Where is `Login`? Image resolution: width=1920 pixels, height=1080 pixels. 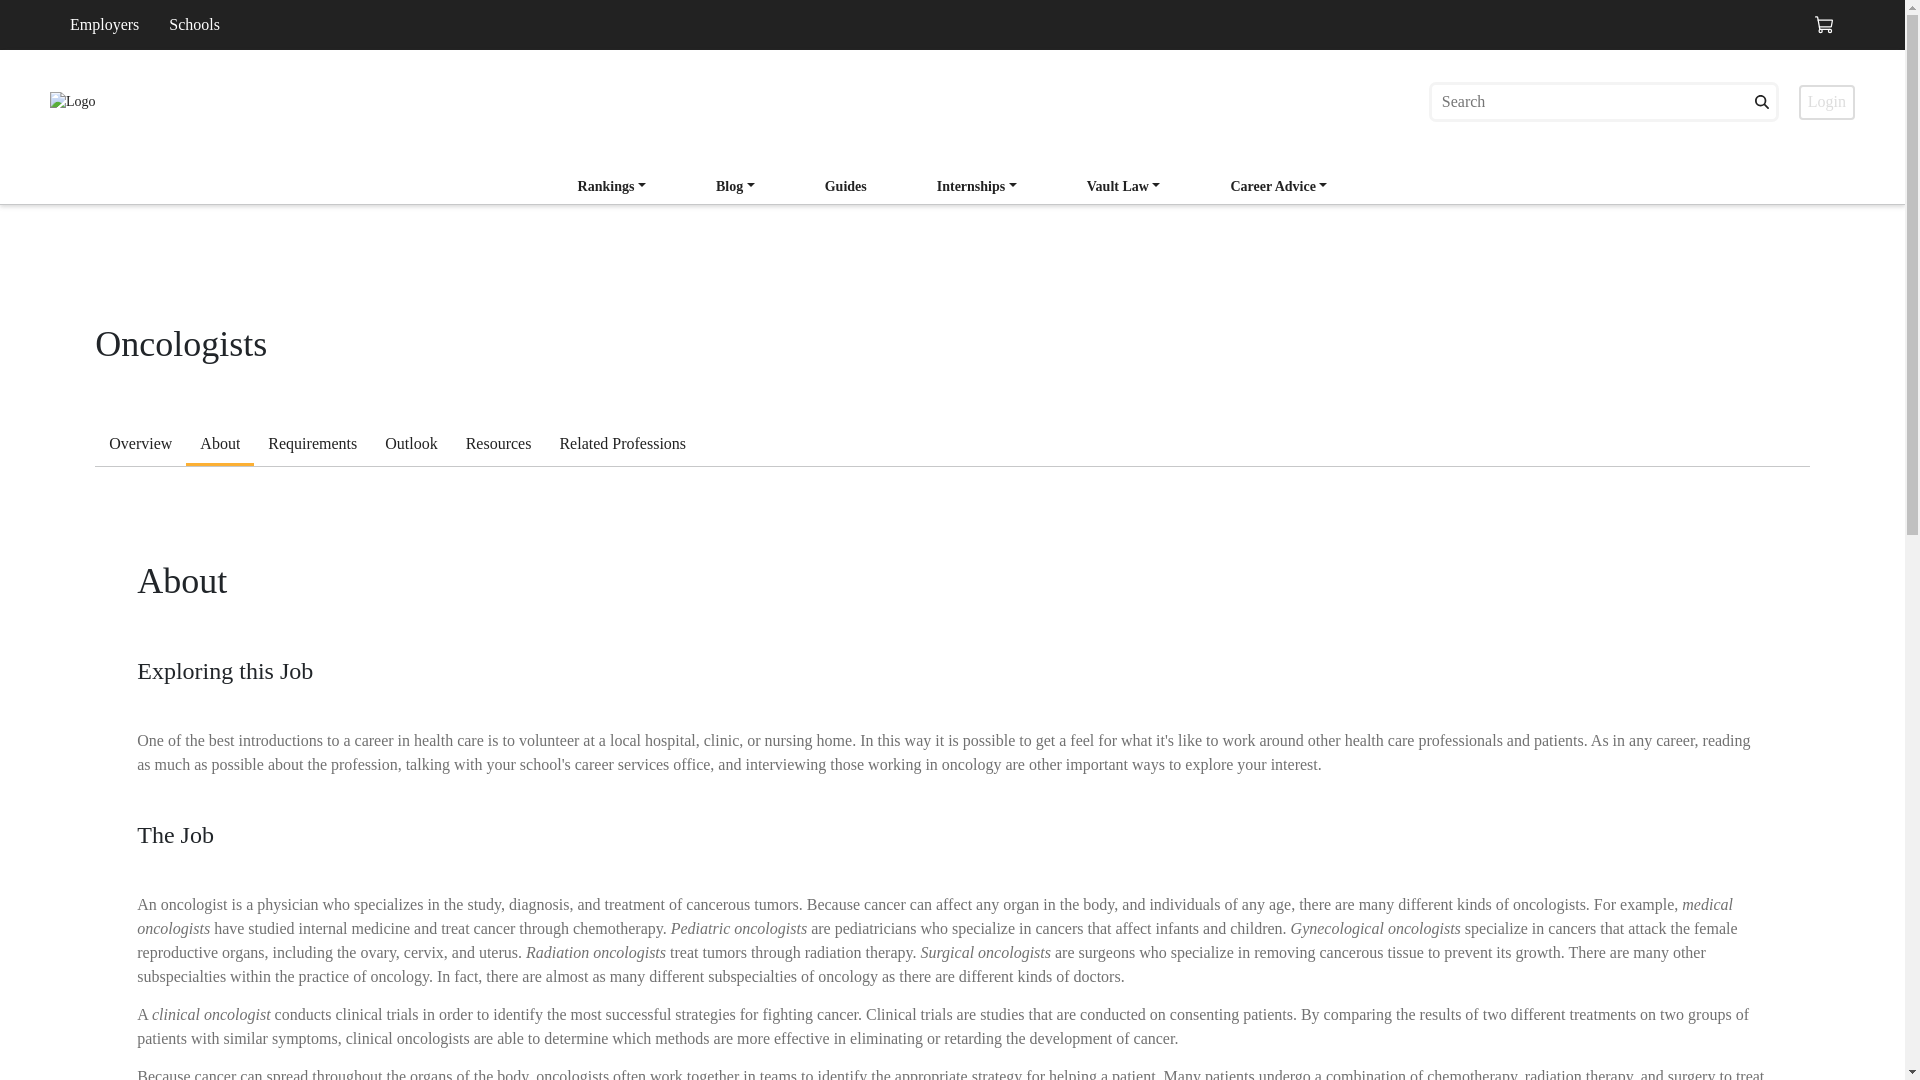
Login is located at coordinates (1826, 101).